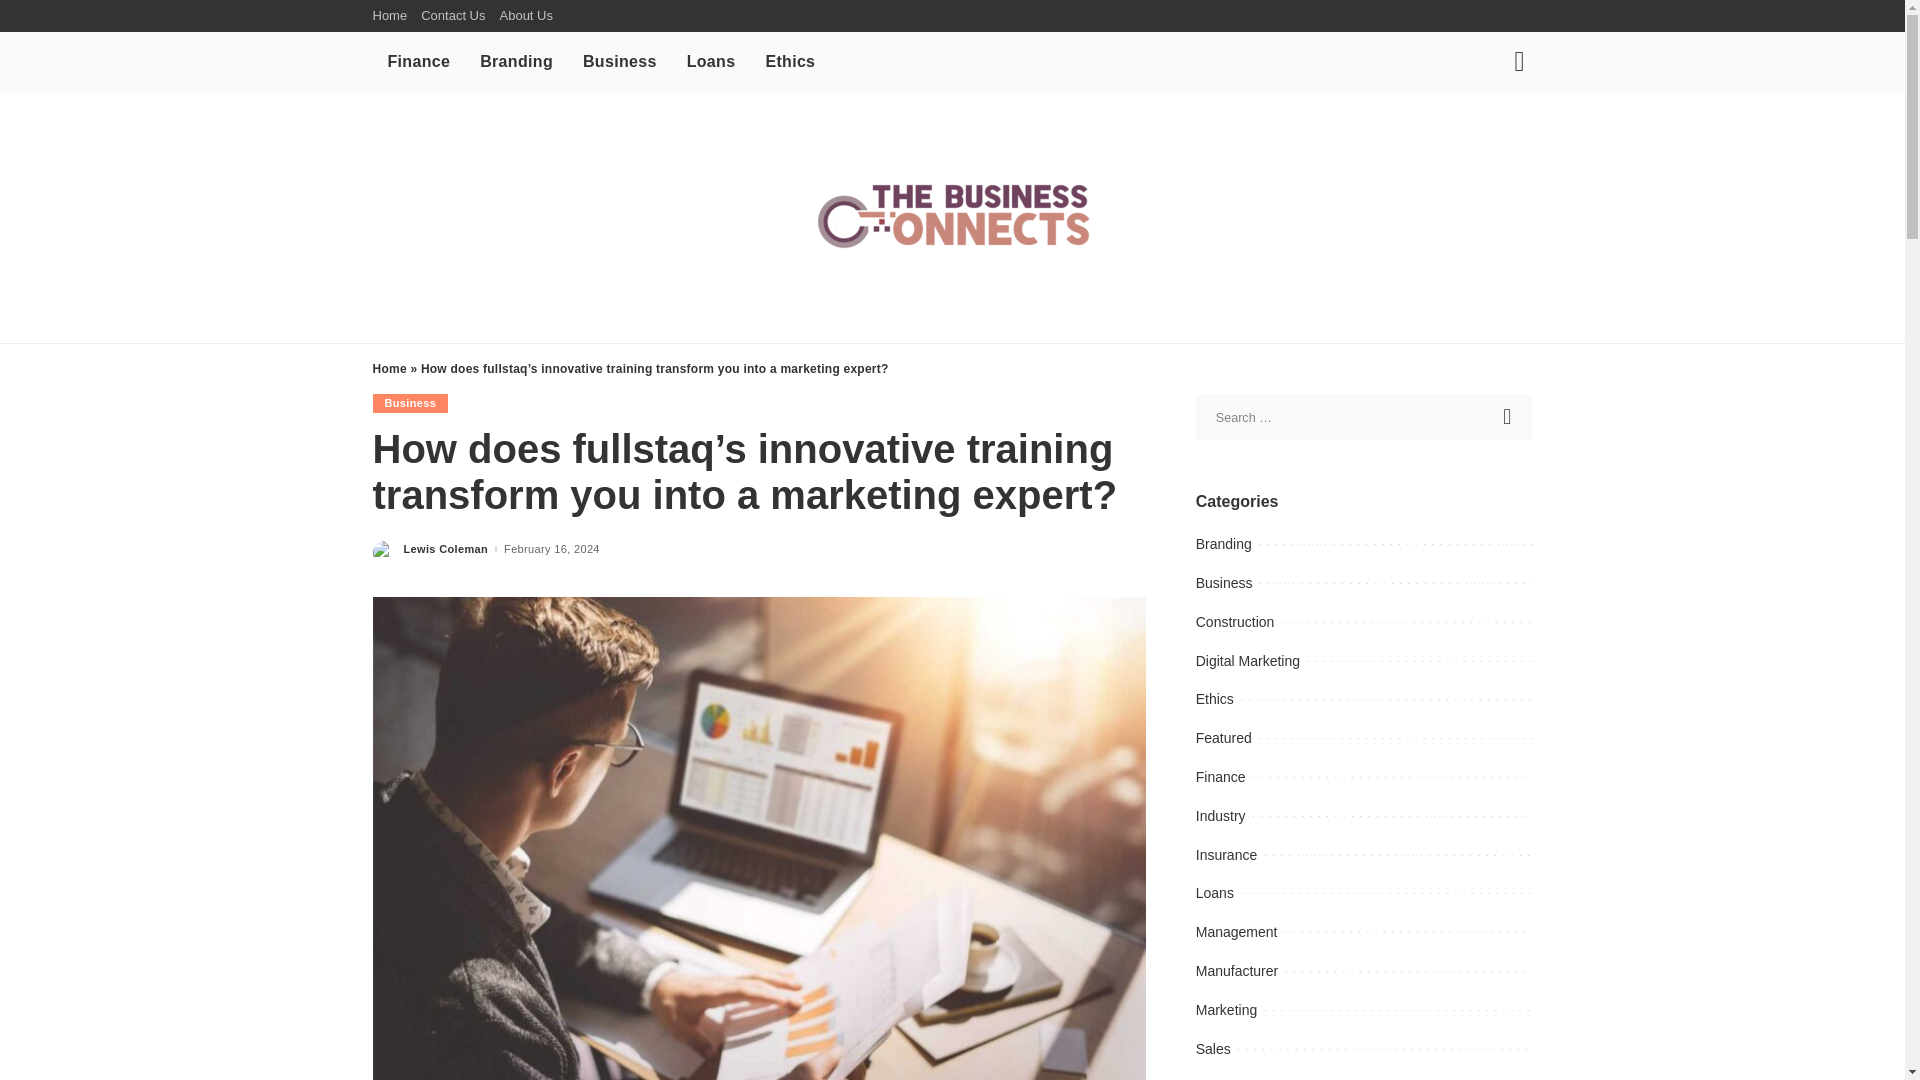 This screenshot has width=1920, height=1080. What do you see at coordinates (410, 403) in the screenshot?
I see `Business` at bounding box center [410, 403].